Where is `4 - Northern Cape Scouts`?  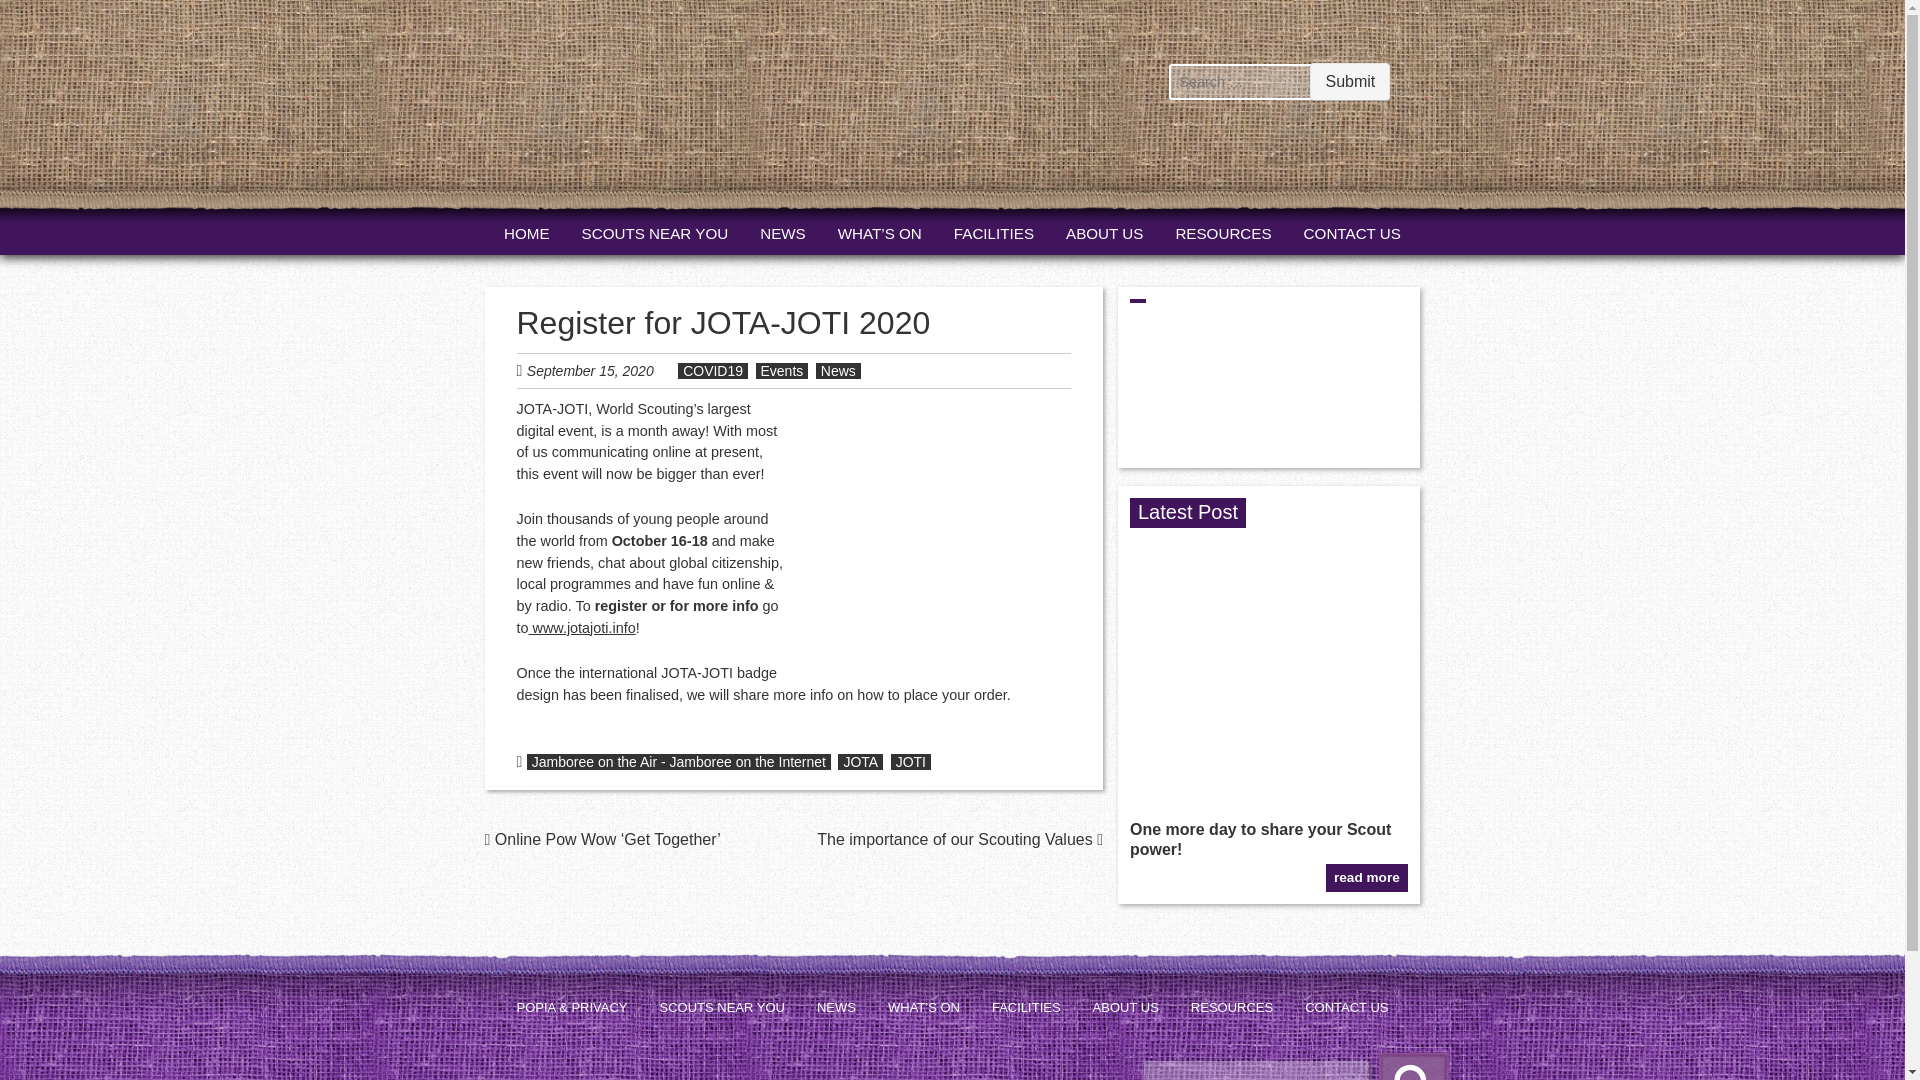 4 - Northern Cape Scouts is located at coordinates (1268, 650).